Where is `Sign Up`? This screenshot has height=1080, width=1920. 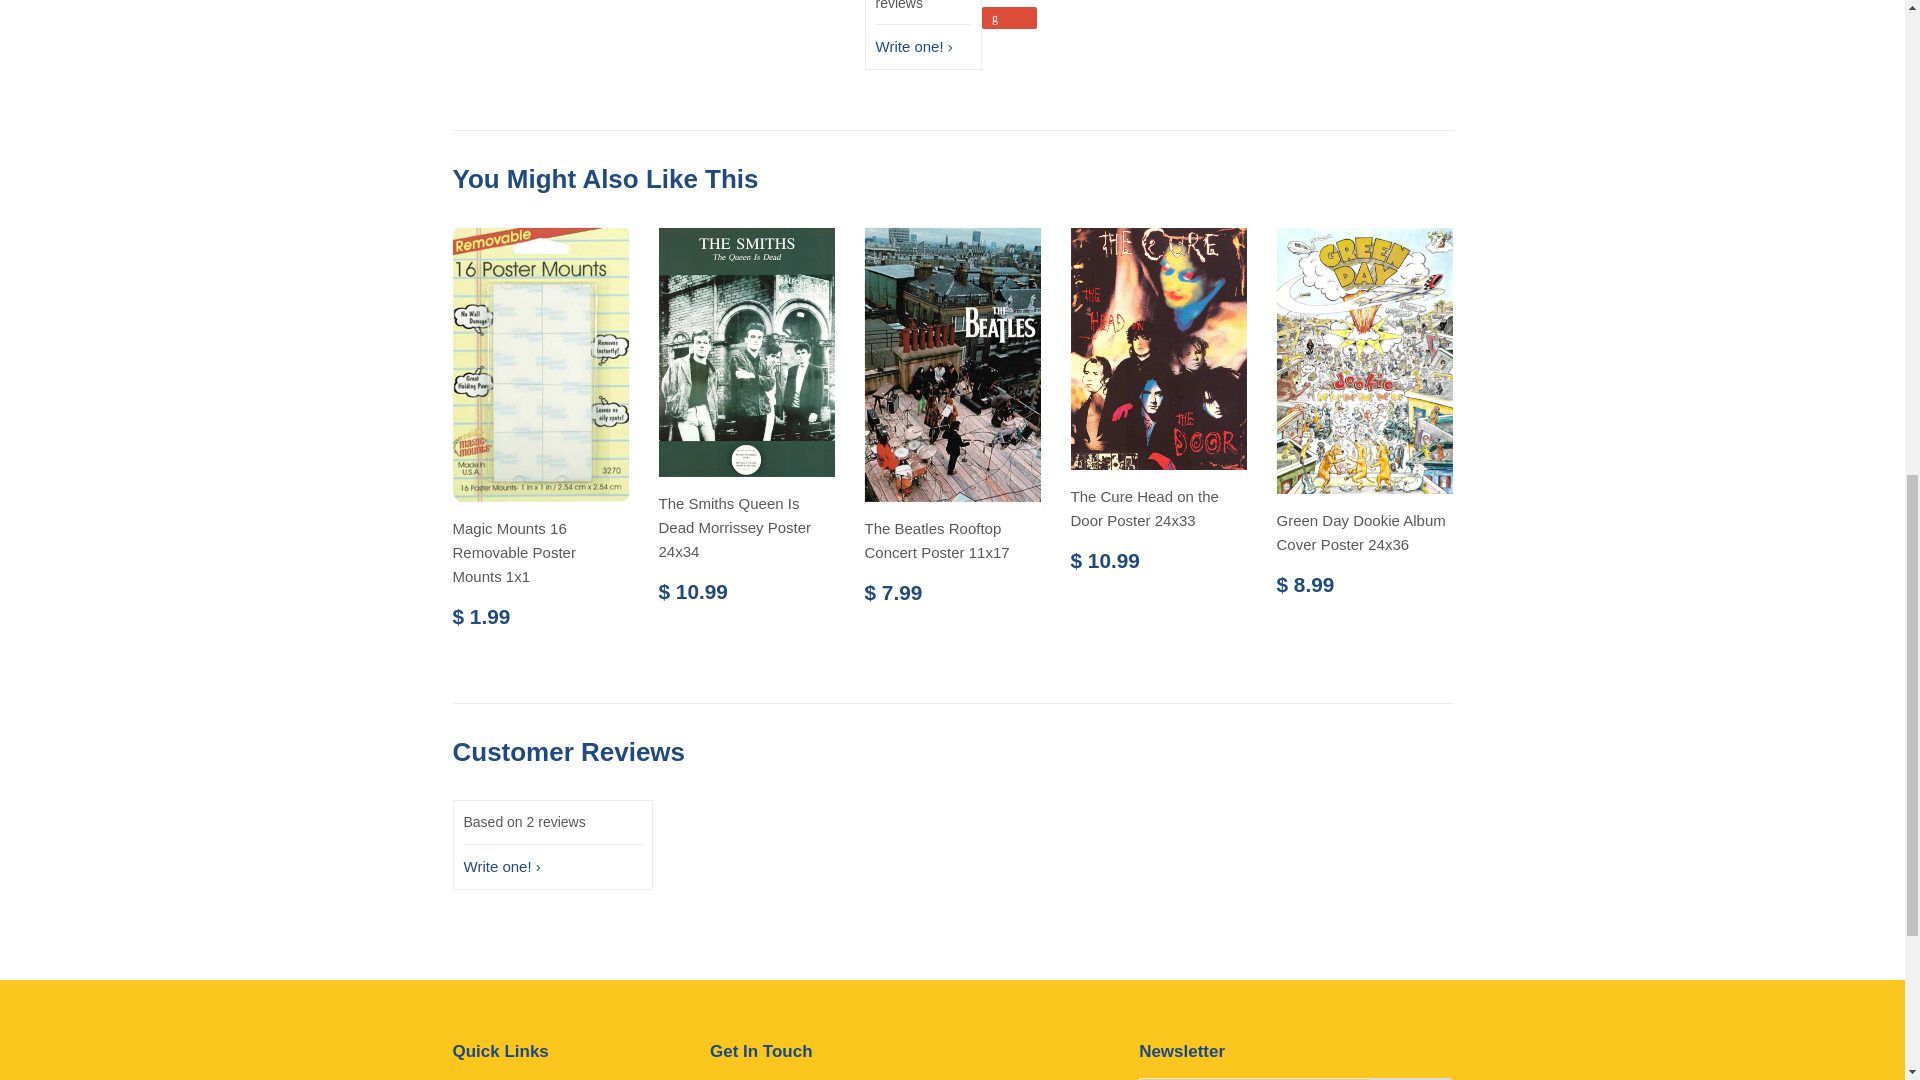
Sign Up is located at coordinates (1412, 1078).